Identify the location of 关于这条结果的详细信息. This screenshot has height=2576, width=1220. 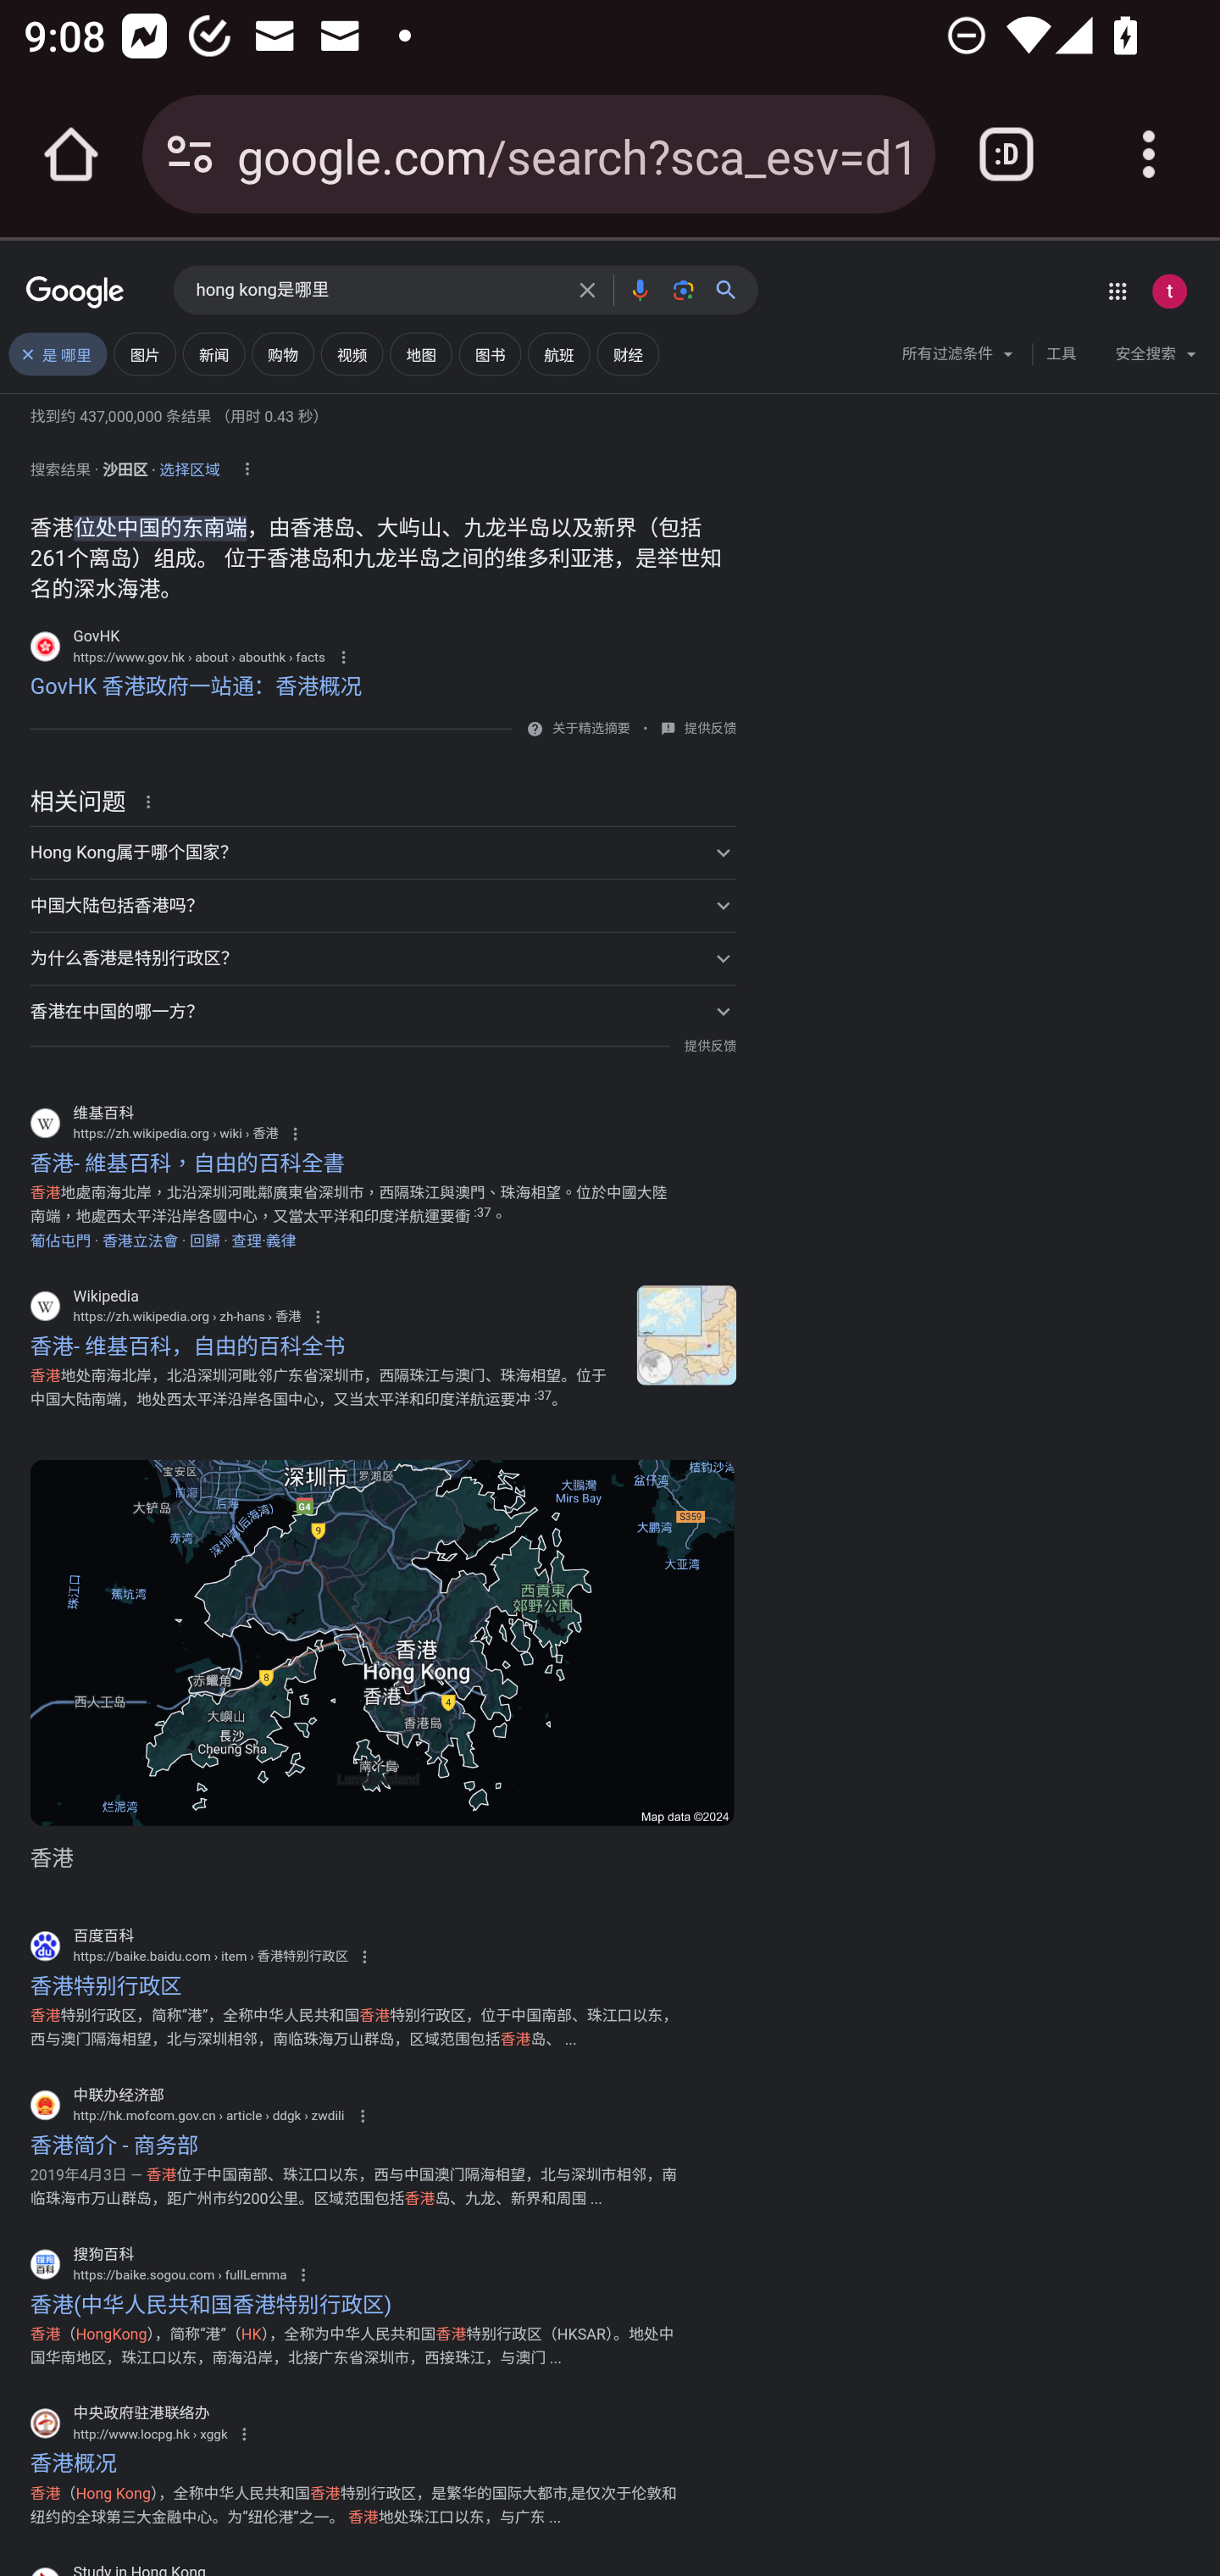
(153, 800).